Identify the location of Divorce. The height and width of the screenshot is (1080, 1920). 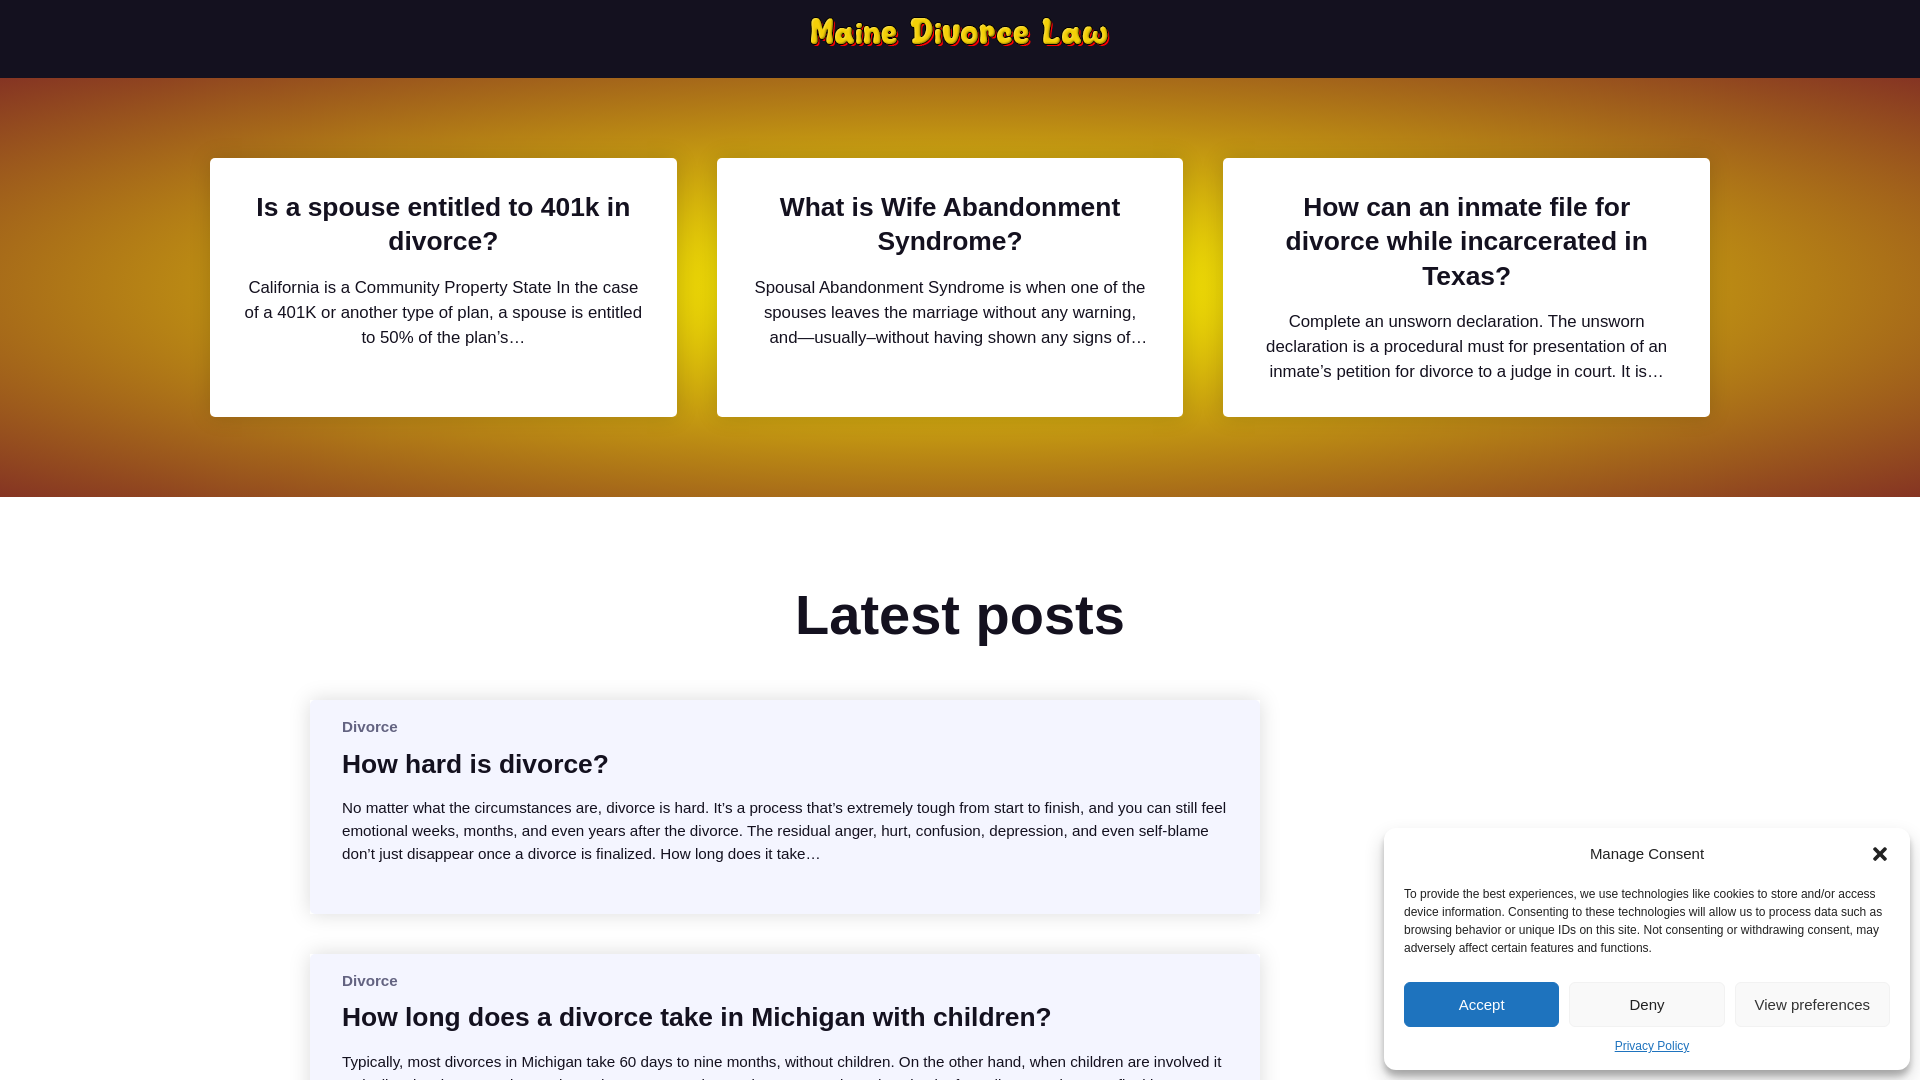
(369, 726).